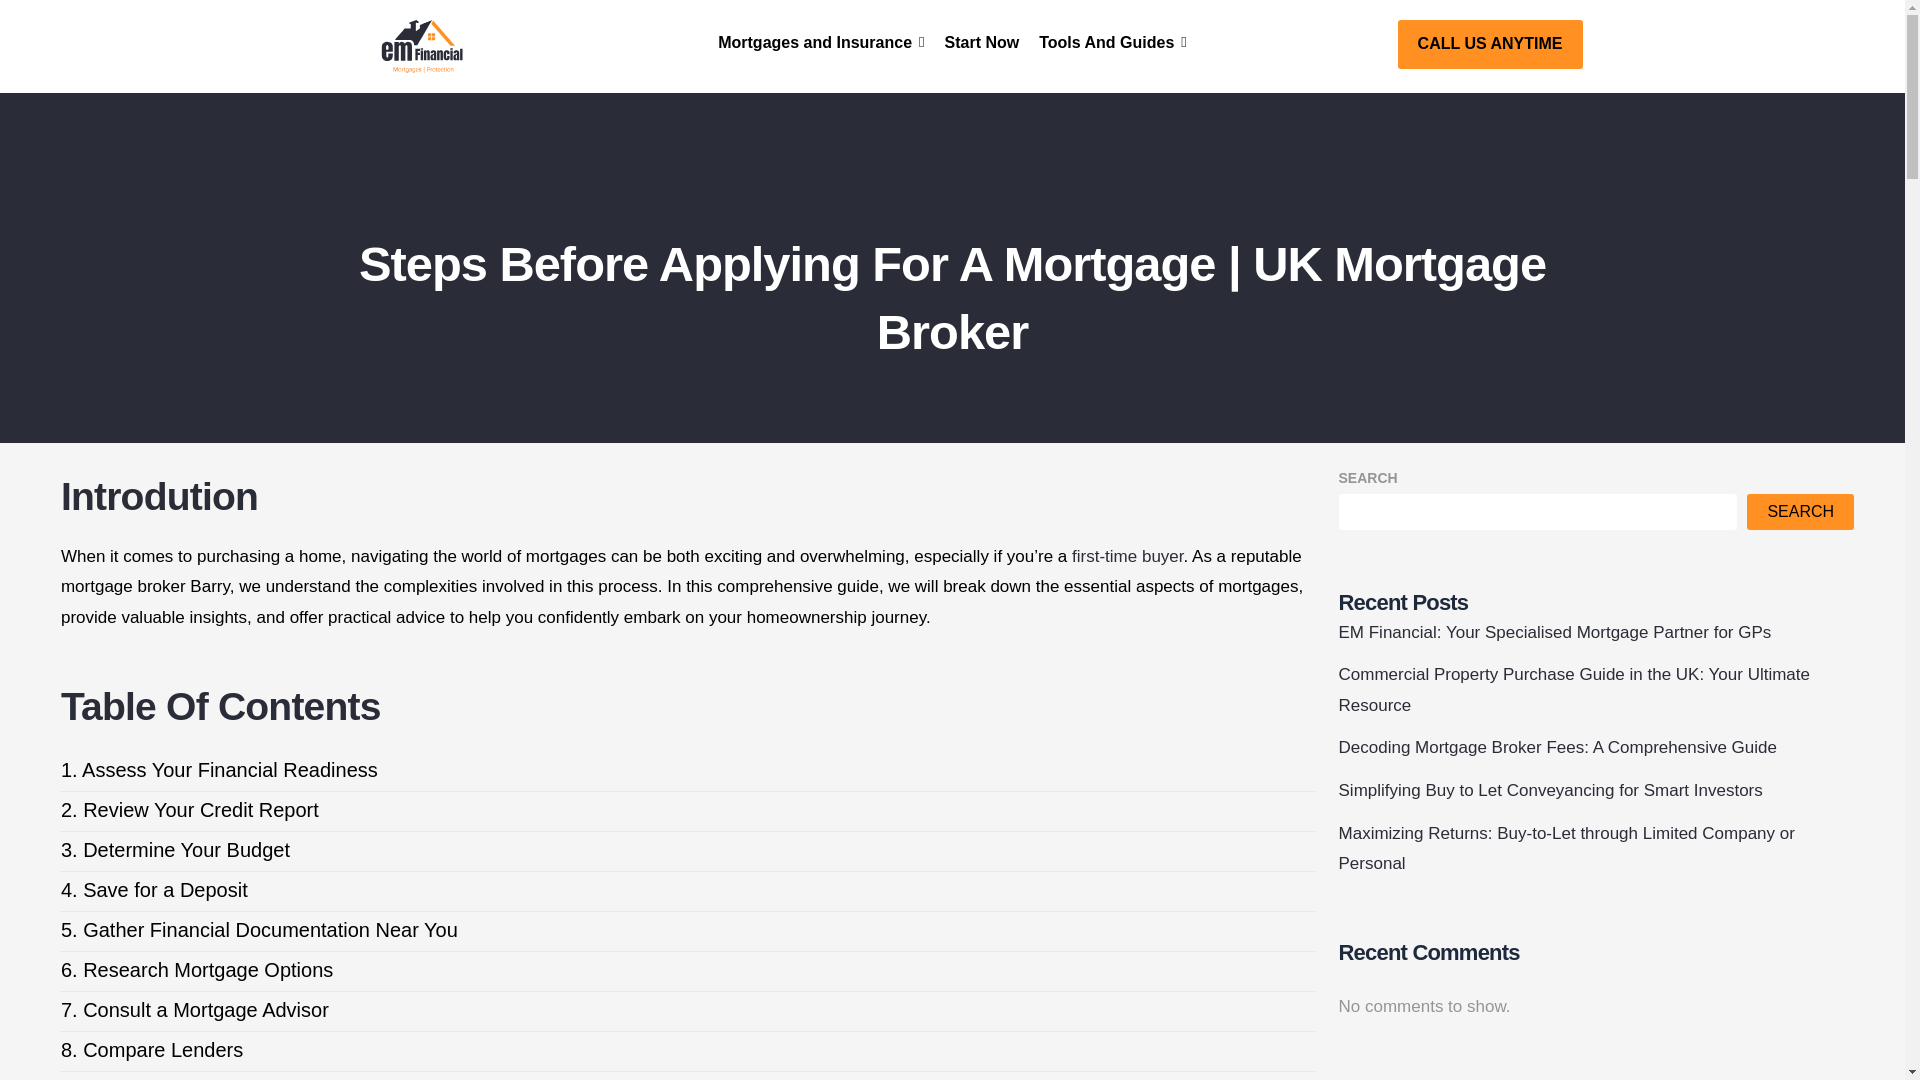  I want to click on Start Now, so click(982, 42).